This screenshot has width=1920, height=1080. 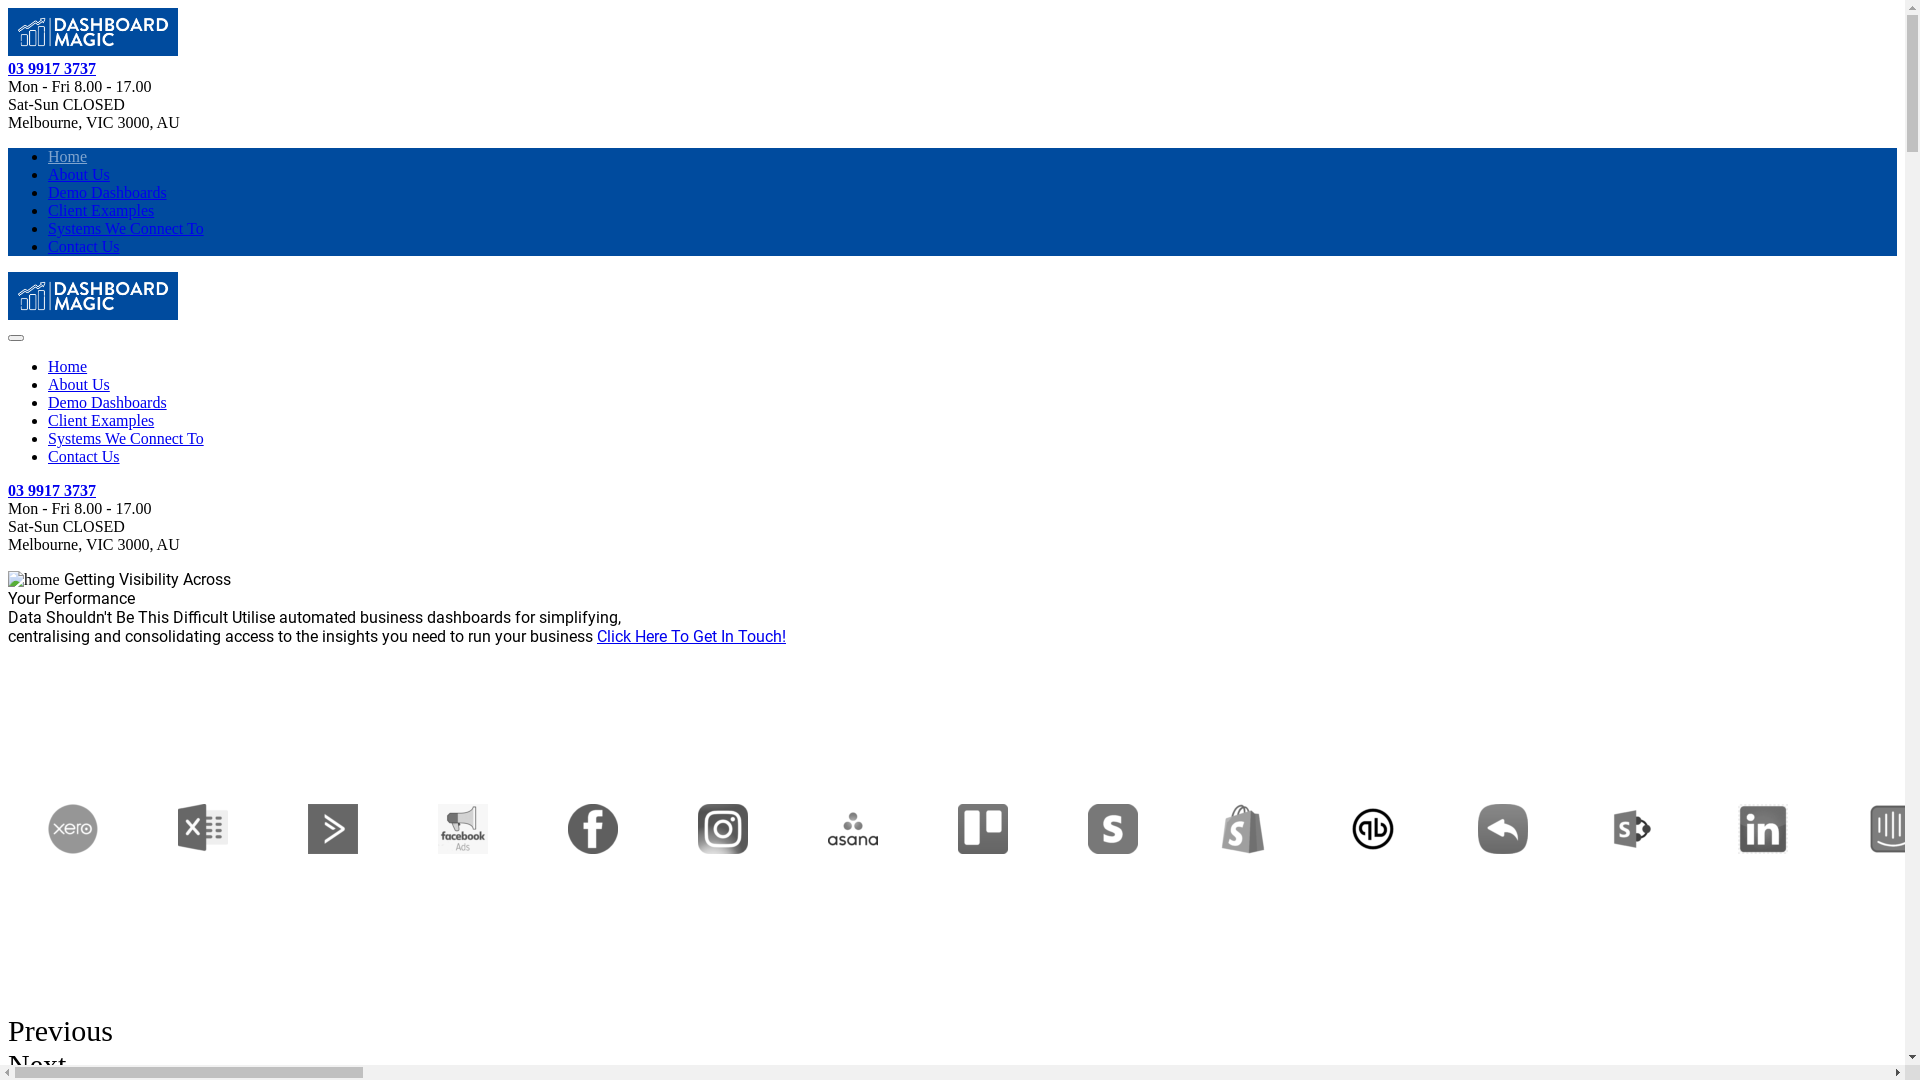 I want to click on Client Examples, so click(x=101, y=420).